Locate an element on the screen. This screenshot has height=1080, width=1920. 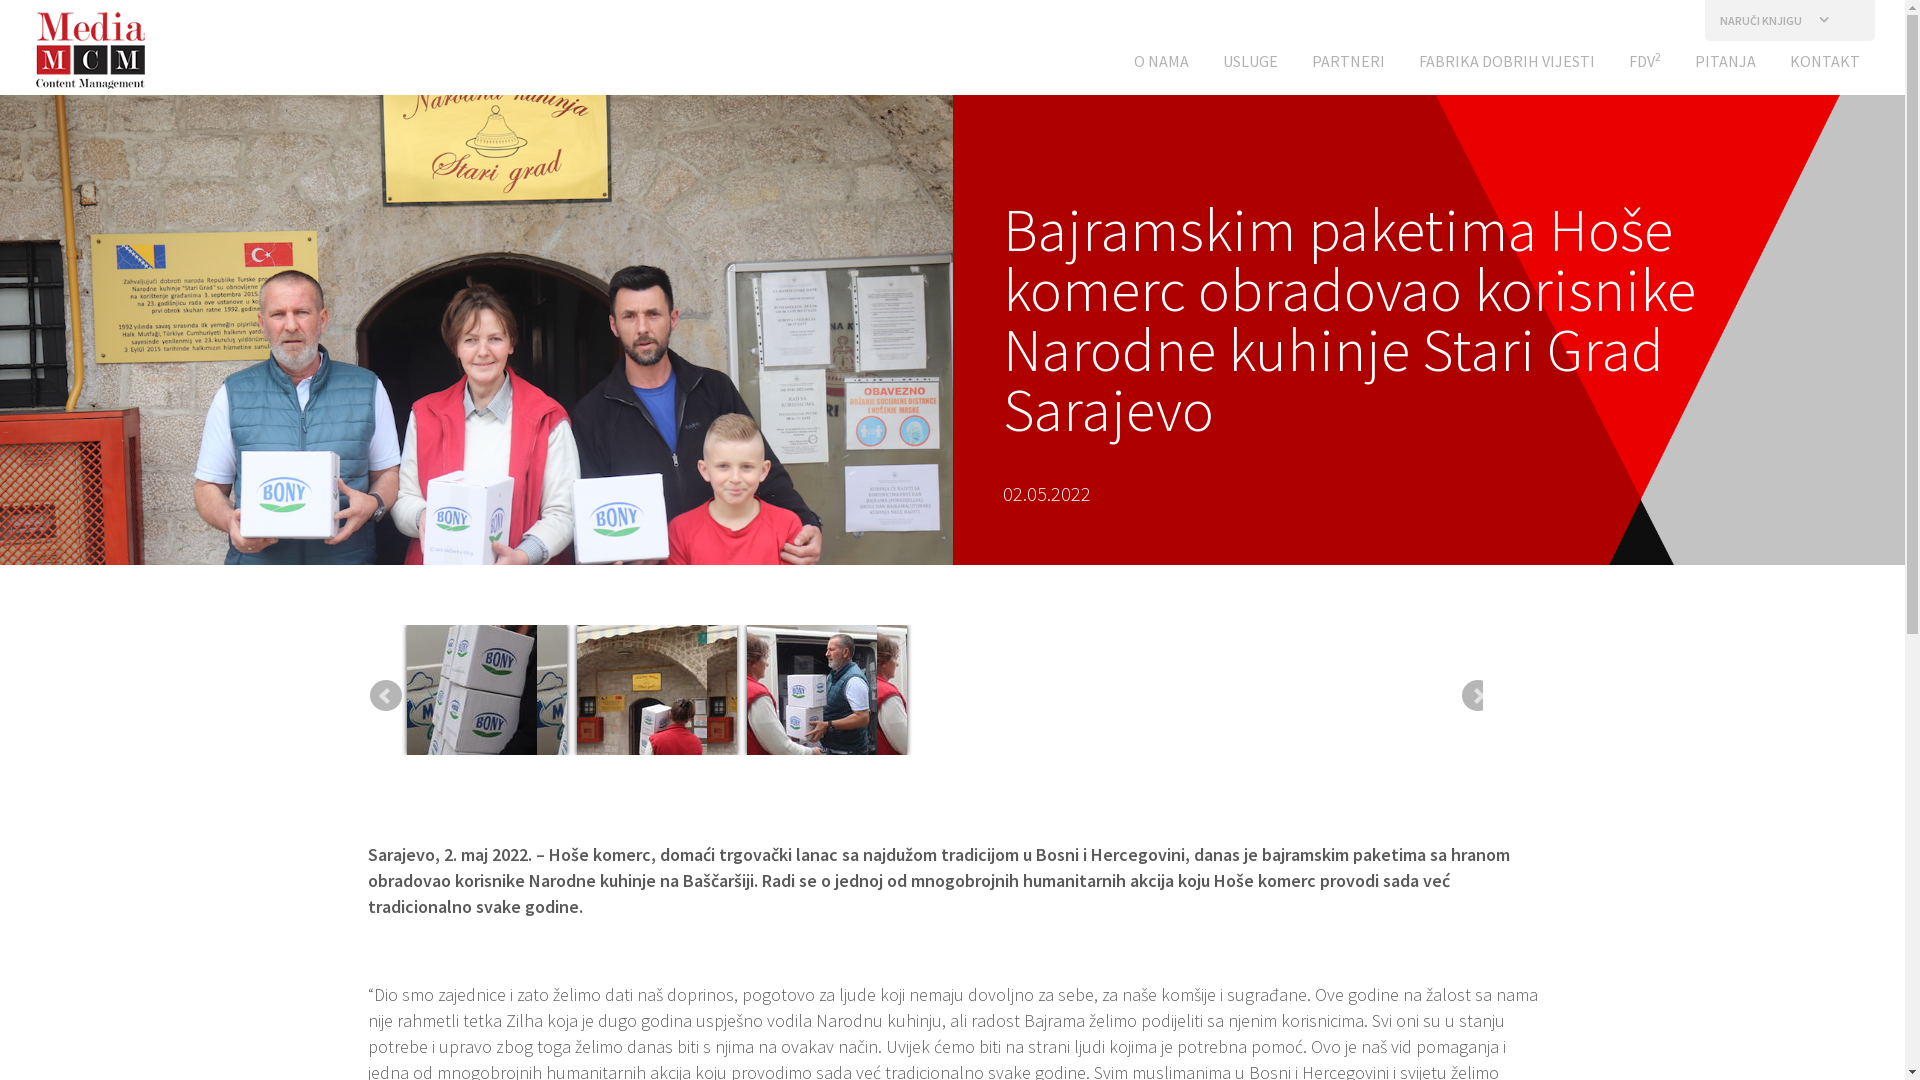
FDV2 is located at coordinates (1645, 66).